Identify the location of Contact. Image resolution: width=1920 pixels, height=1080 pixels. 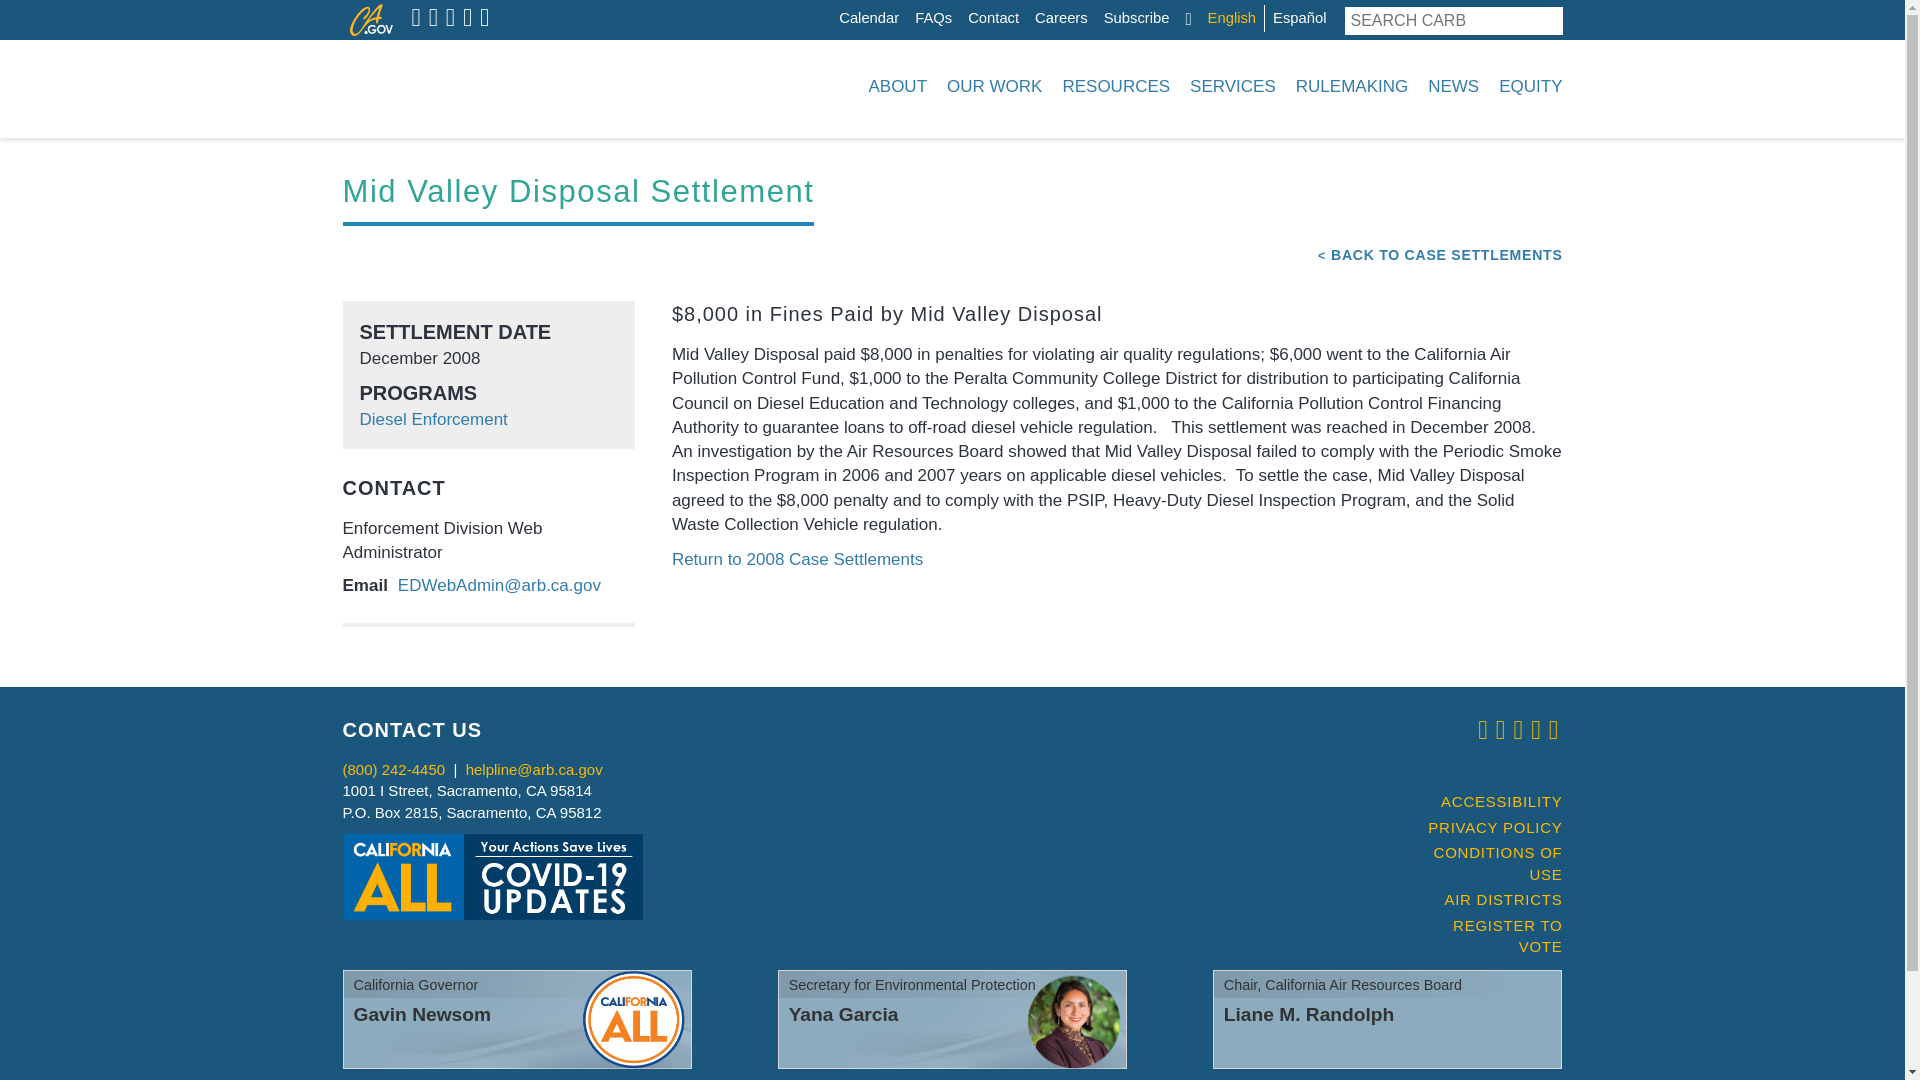
(993, 18).